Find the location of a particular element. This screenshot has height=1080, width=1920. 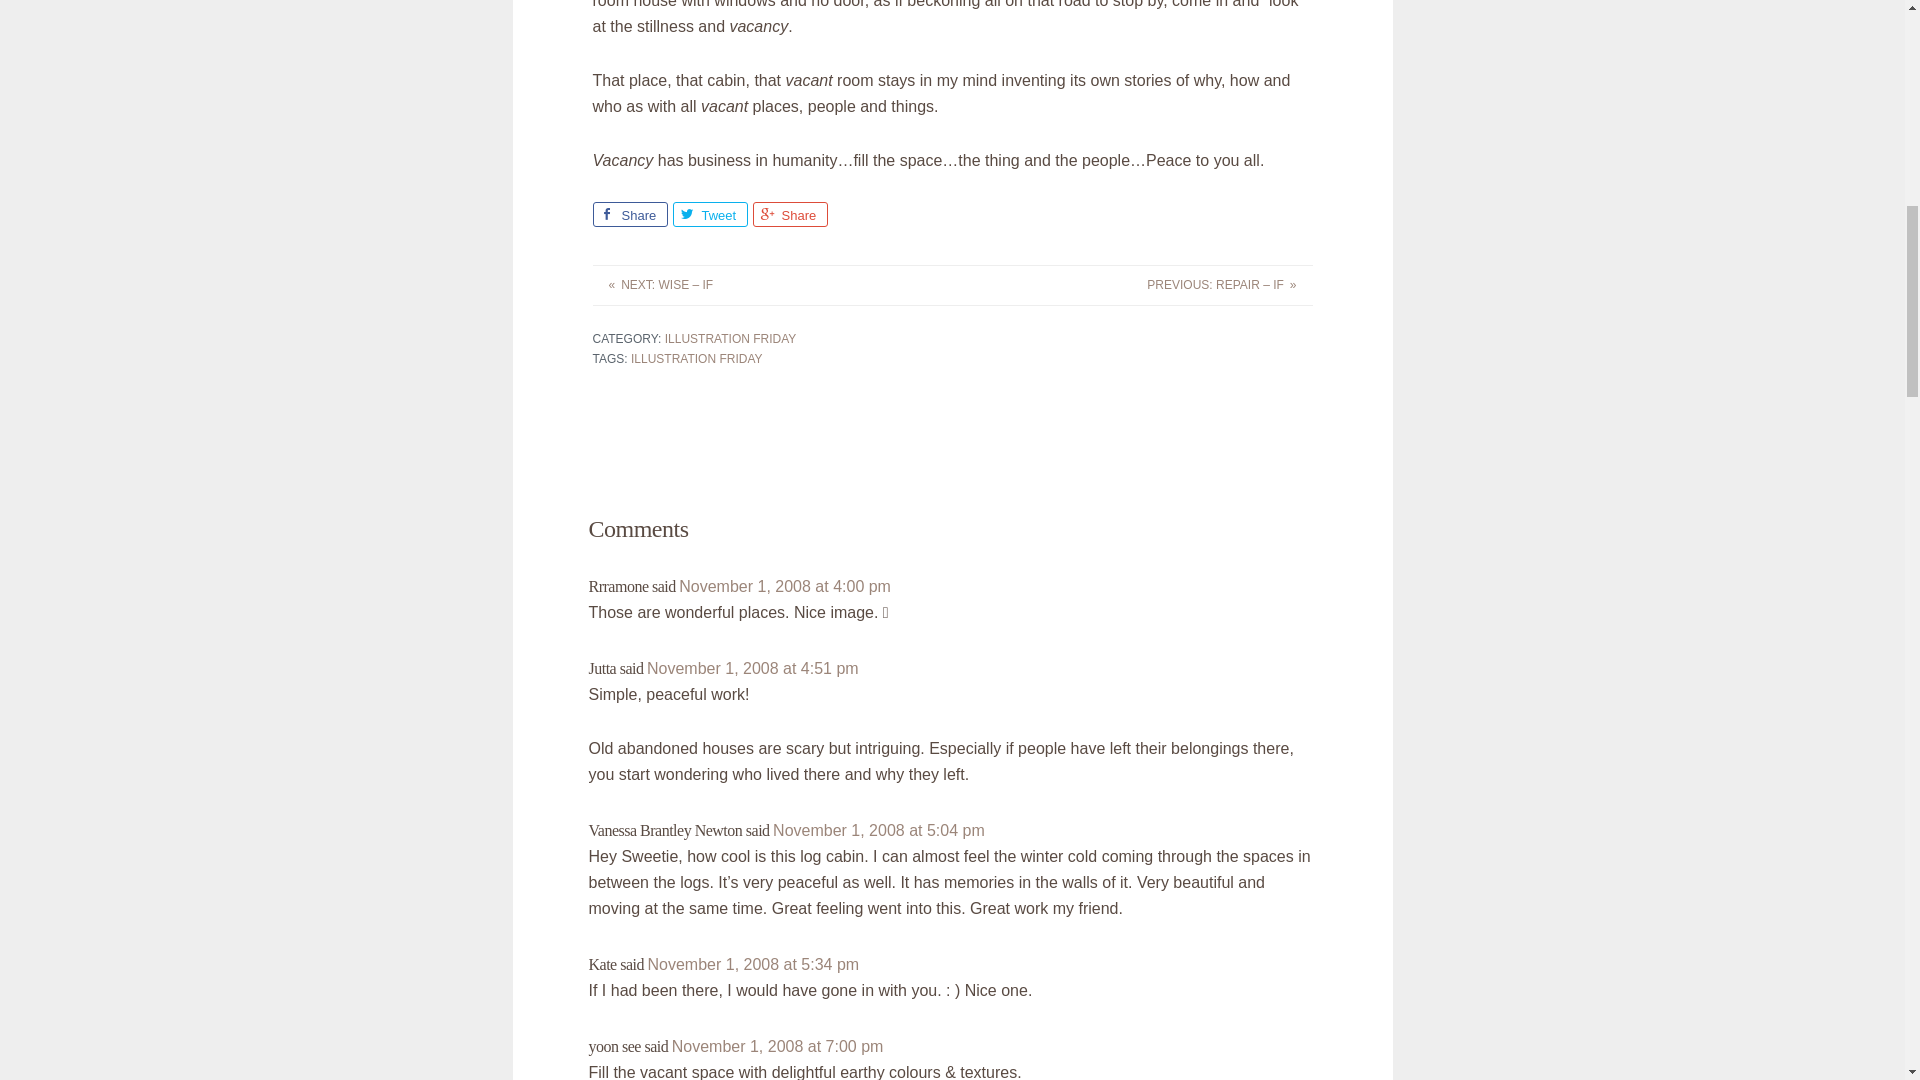

Share is located at coordinates (628, 214).